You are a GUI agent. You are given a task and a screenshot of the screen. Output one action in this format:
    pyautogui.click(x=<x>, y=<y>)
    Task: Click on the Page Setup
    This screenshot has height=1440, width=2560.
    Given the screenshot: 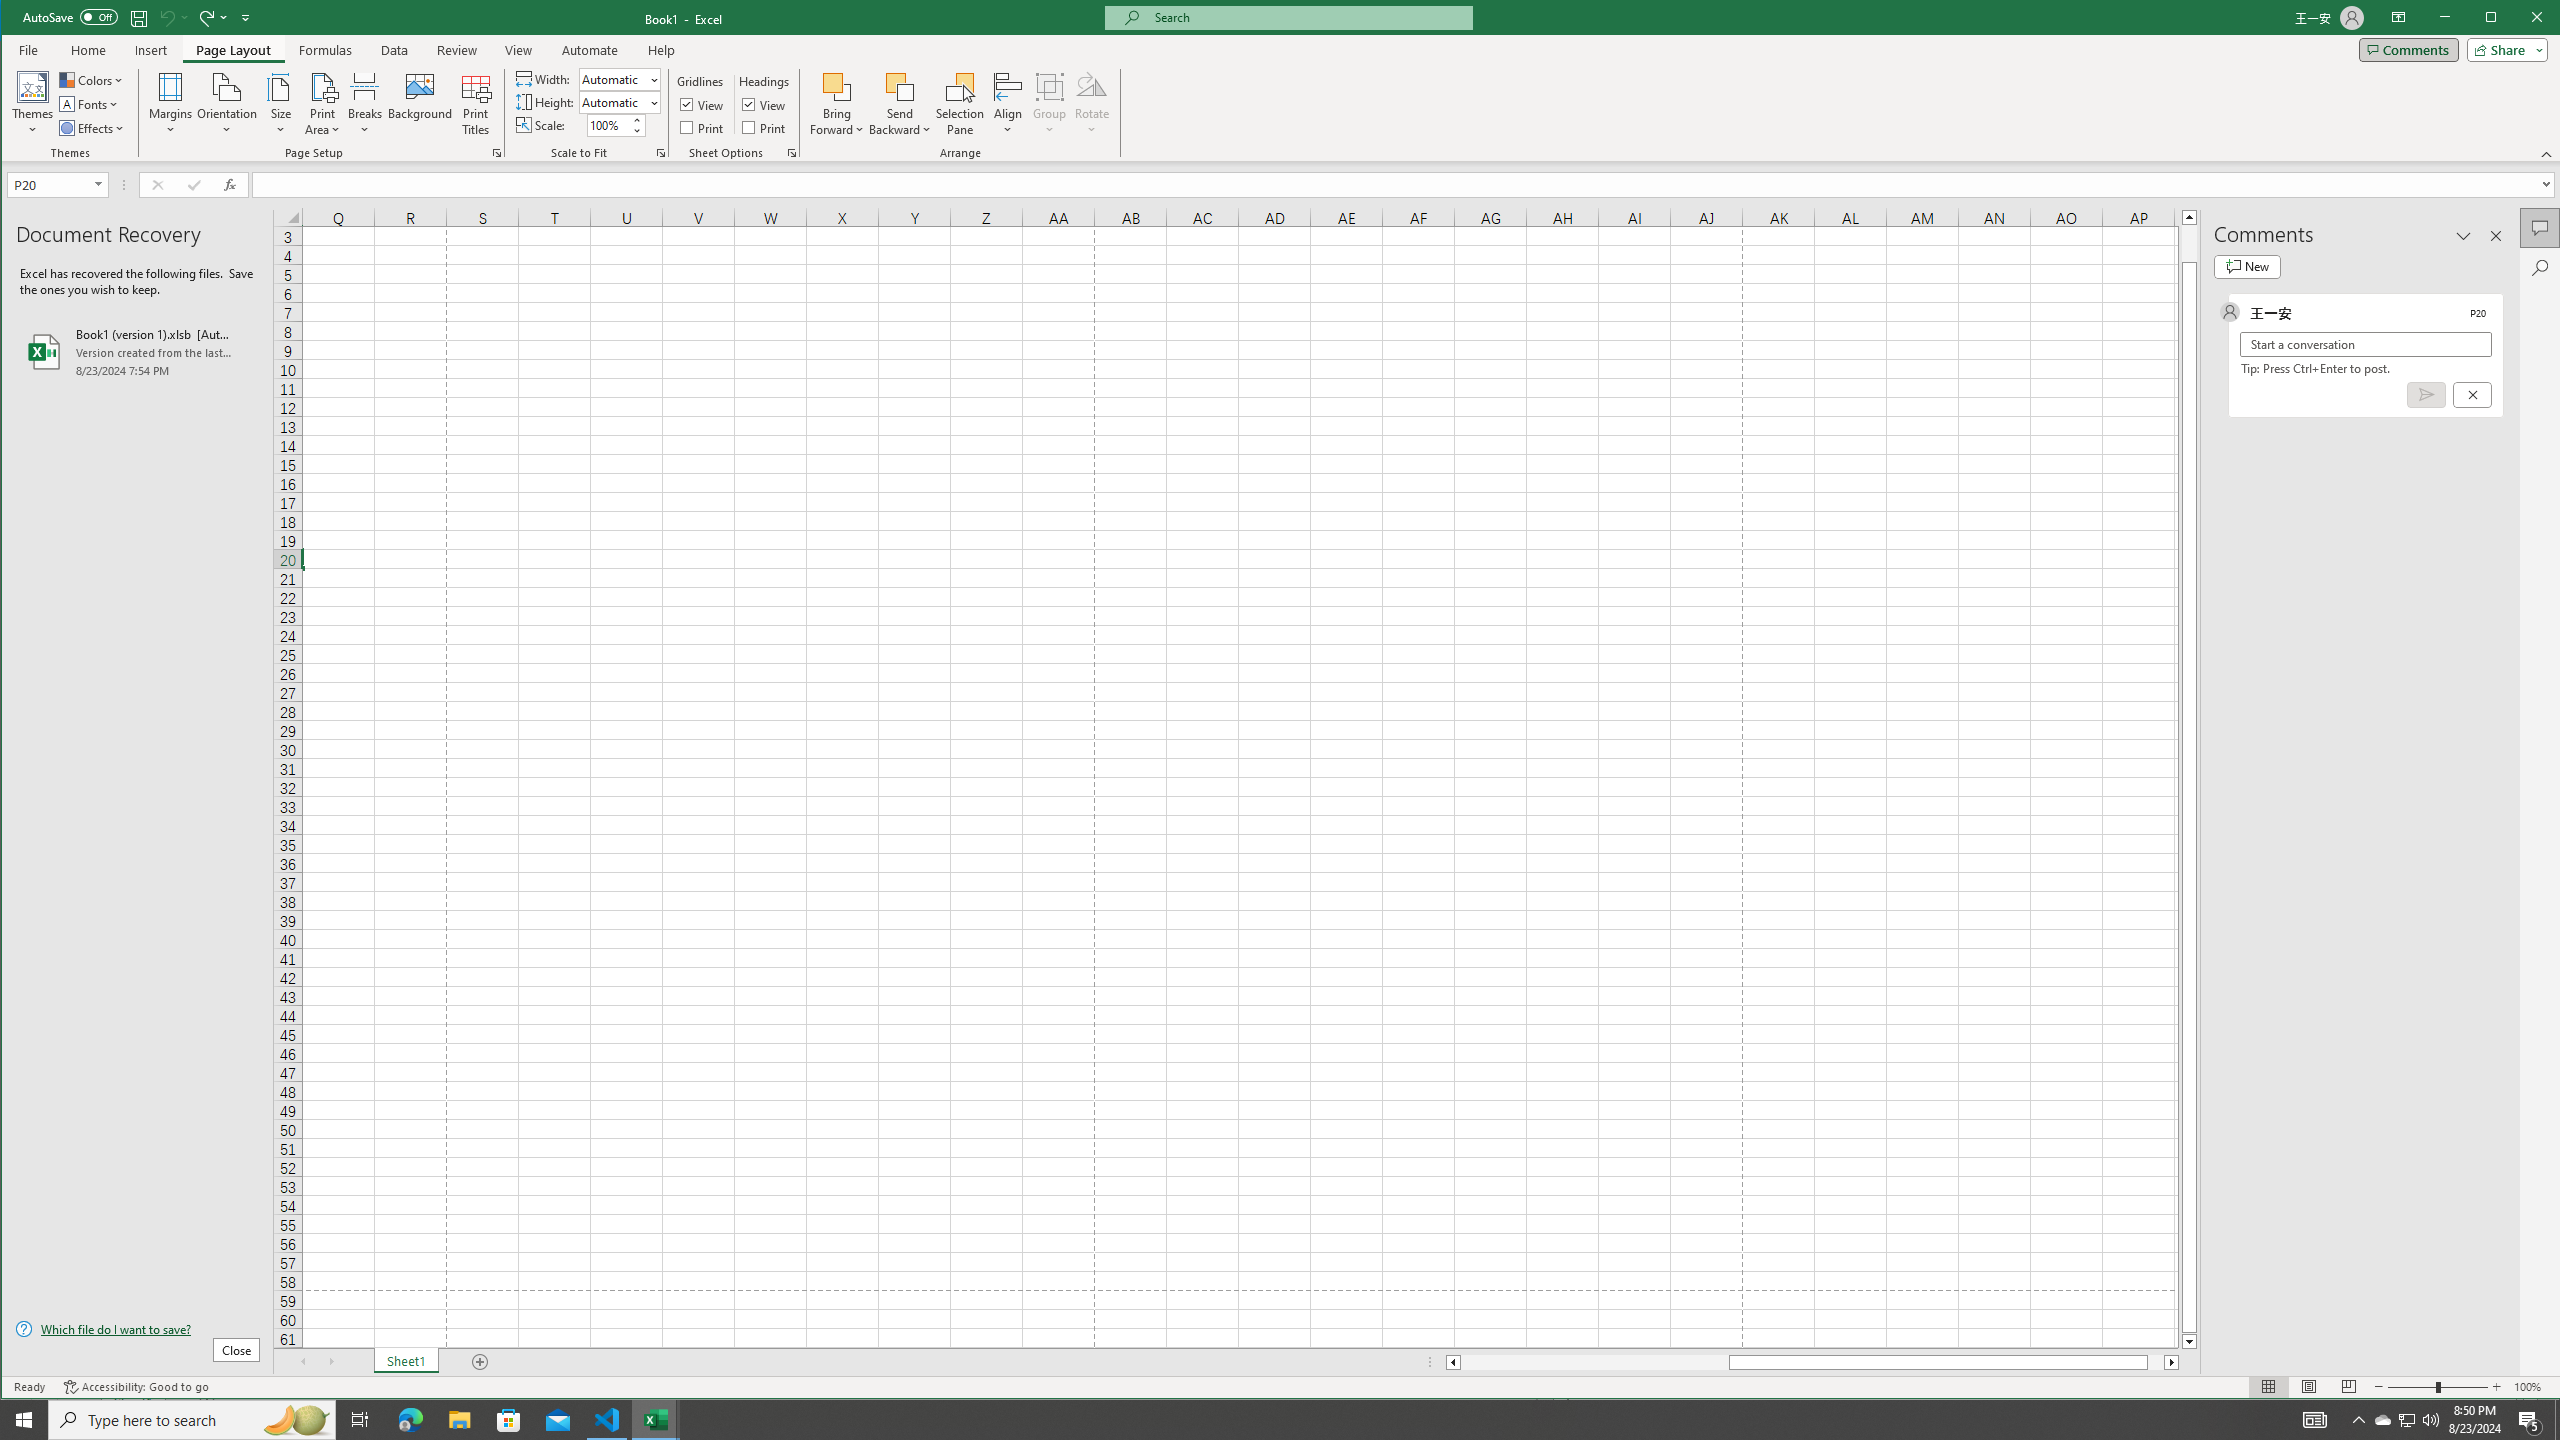 What is the action you would take?
    pyautogui.click(x=660, y=153)
    